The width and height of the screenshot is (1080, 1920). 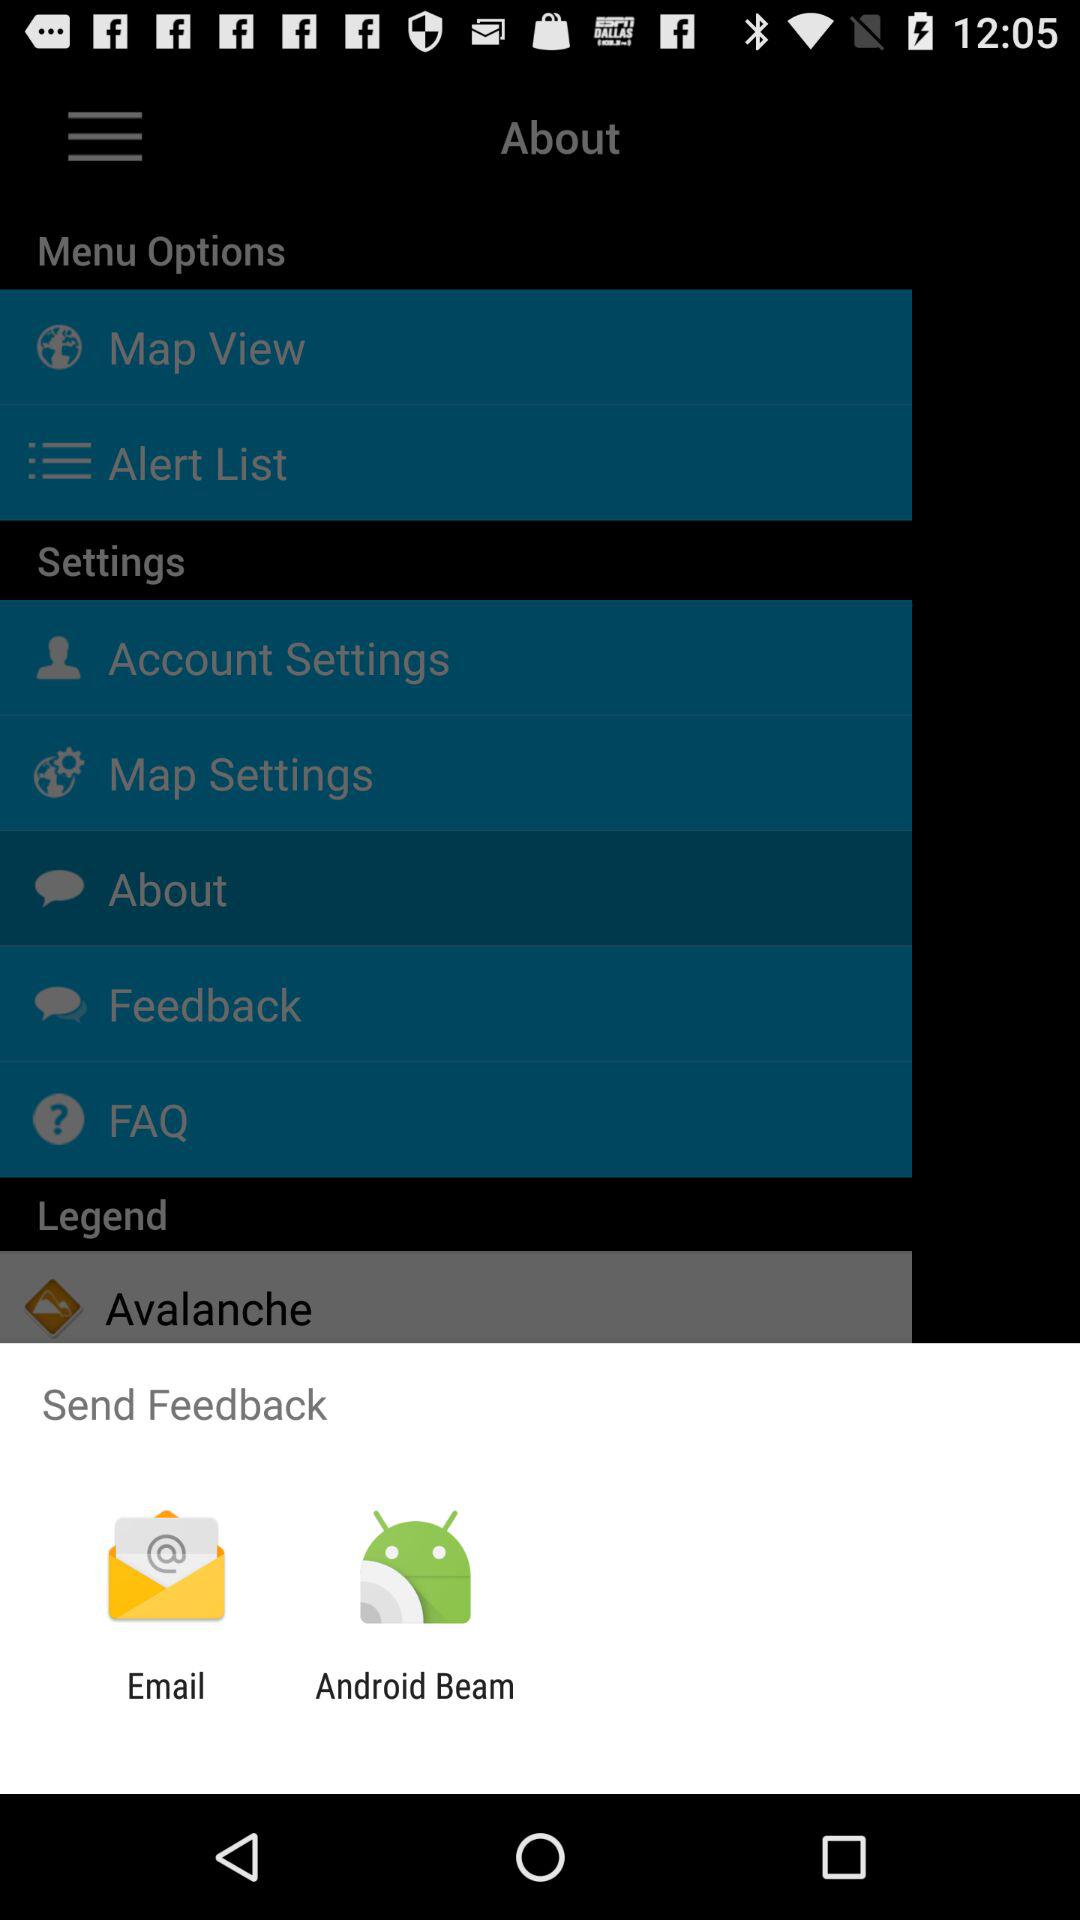 I want to click on tap icon to the left of the android beam app, so click(x=166, y=1706).